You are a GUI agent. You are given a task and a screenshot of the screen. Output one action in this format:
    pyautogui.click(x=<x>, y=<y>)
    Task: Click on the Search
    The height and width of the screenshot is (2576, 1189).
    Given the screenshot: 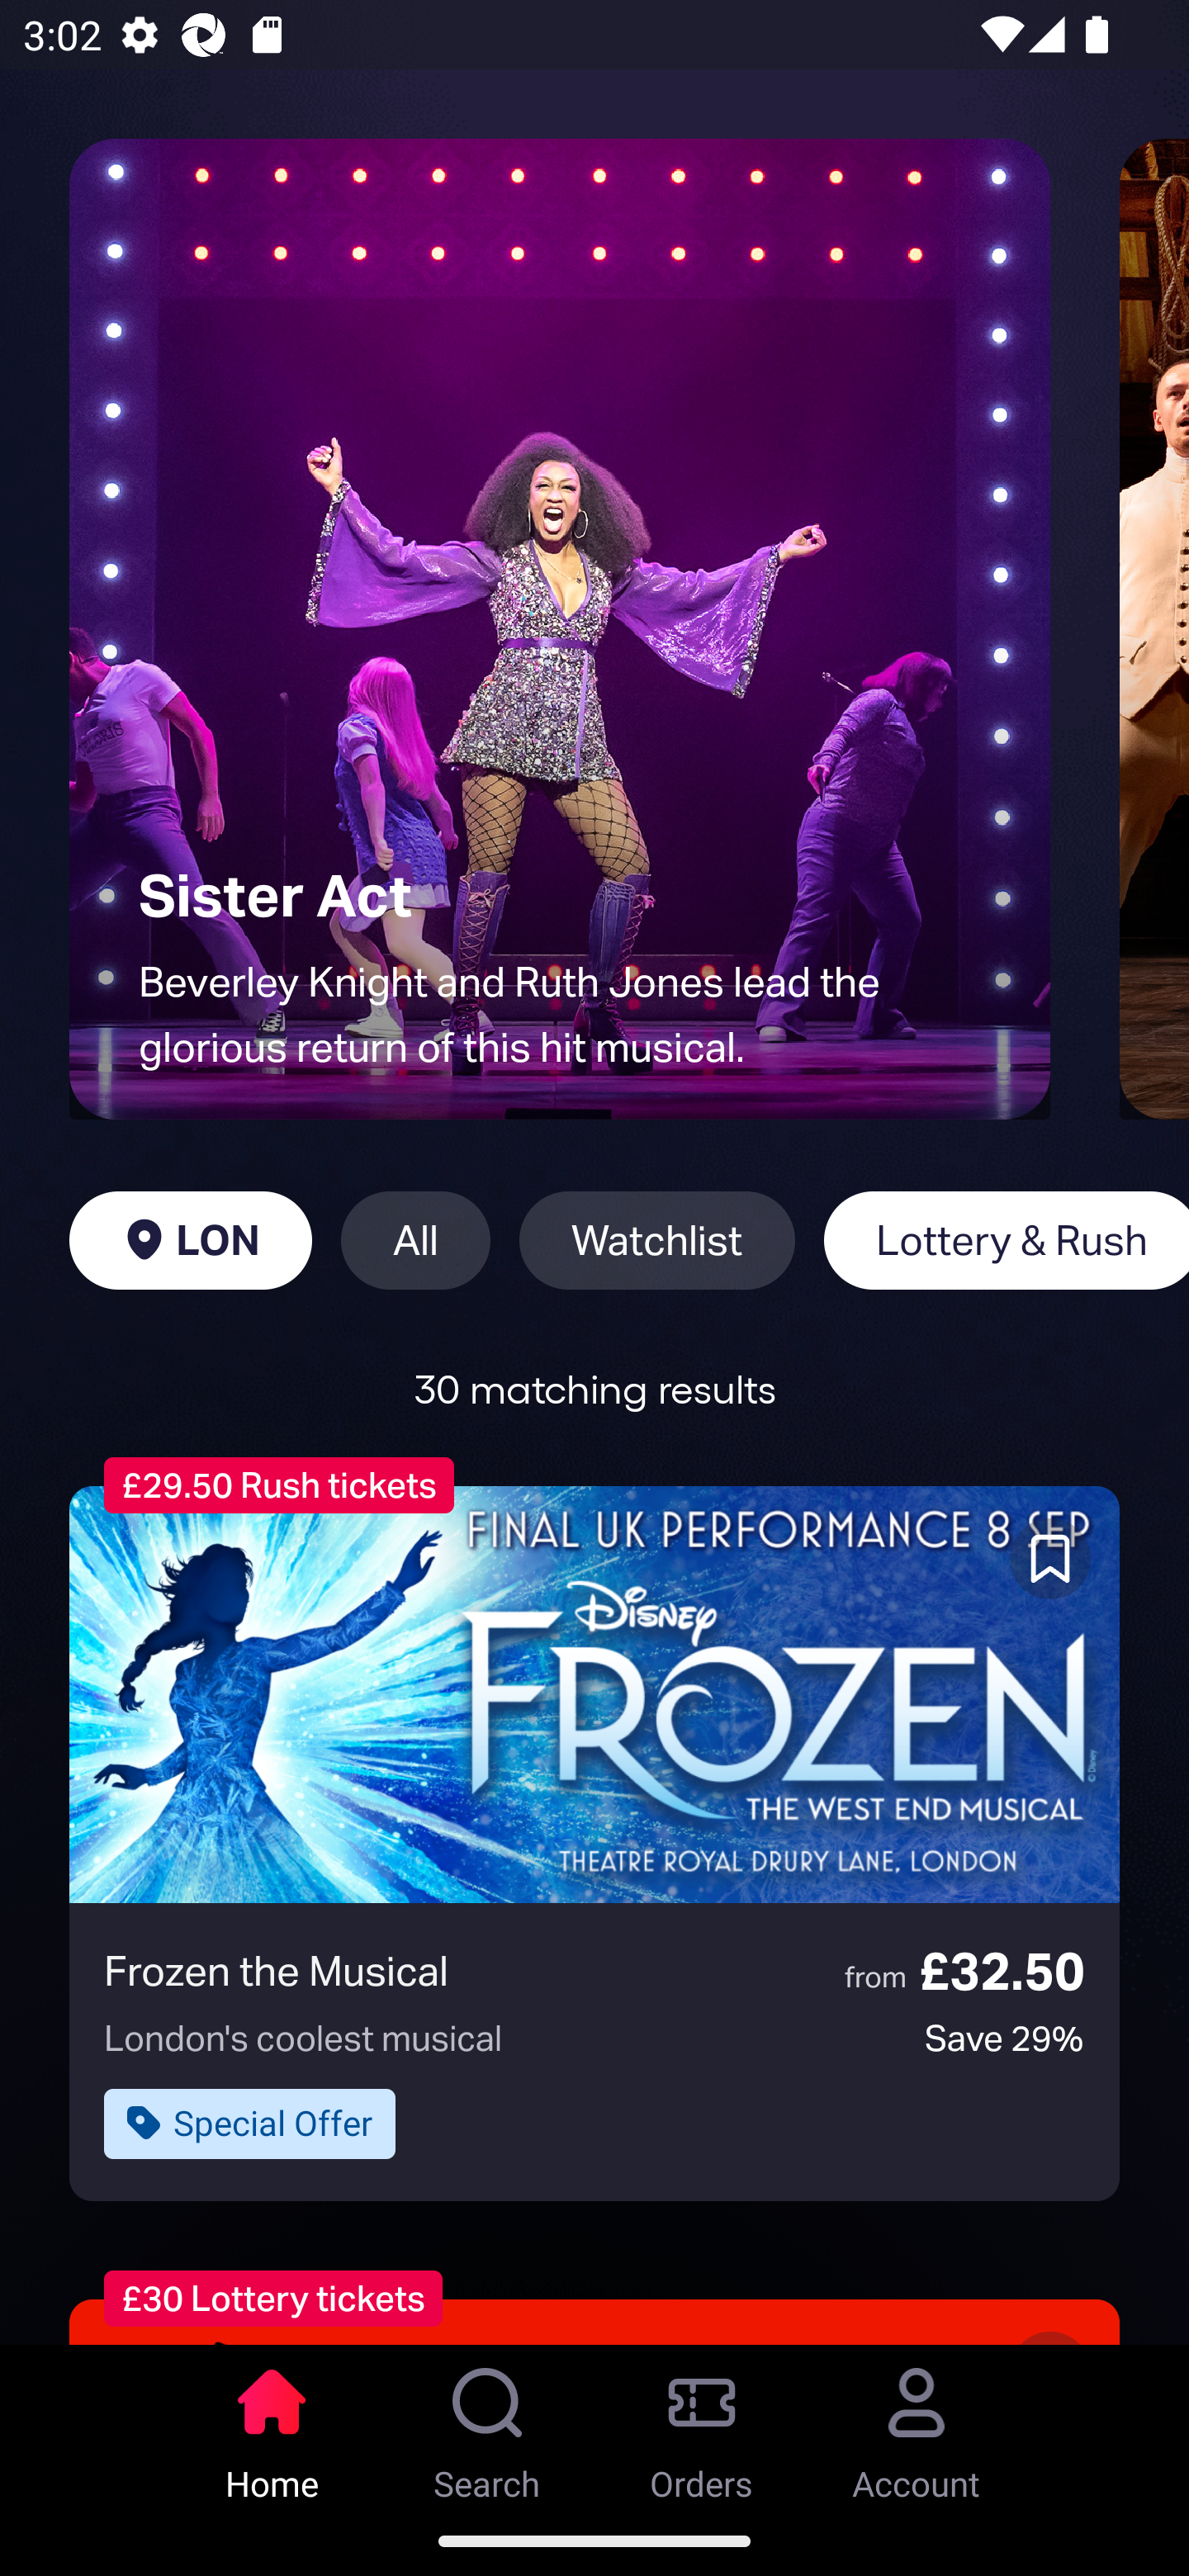 What is the action you would take?
    pyautogui.click(x=487, y=2425)
    